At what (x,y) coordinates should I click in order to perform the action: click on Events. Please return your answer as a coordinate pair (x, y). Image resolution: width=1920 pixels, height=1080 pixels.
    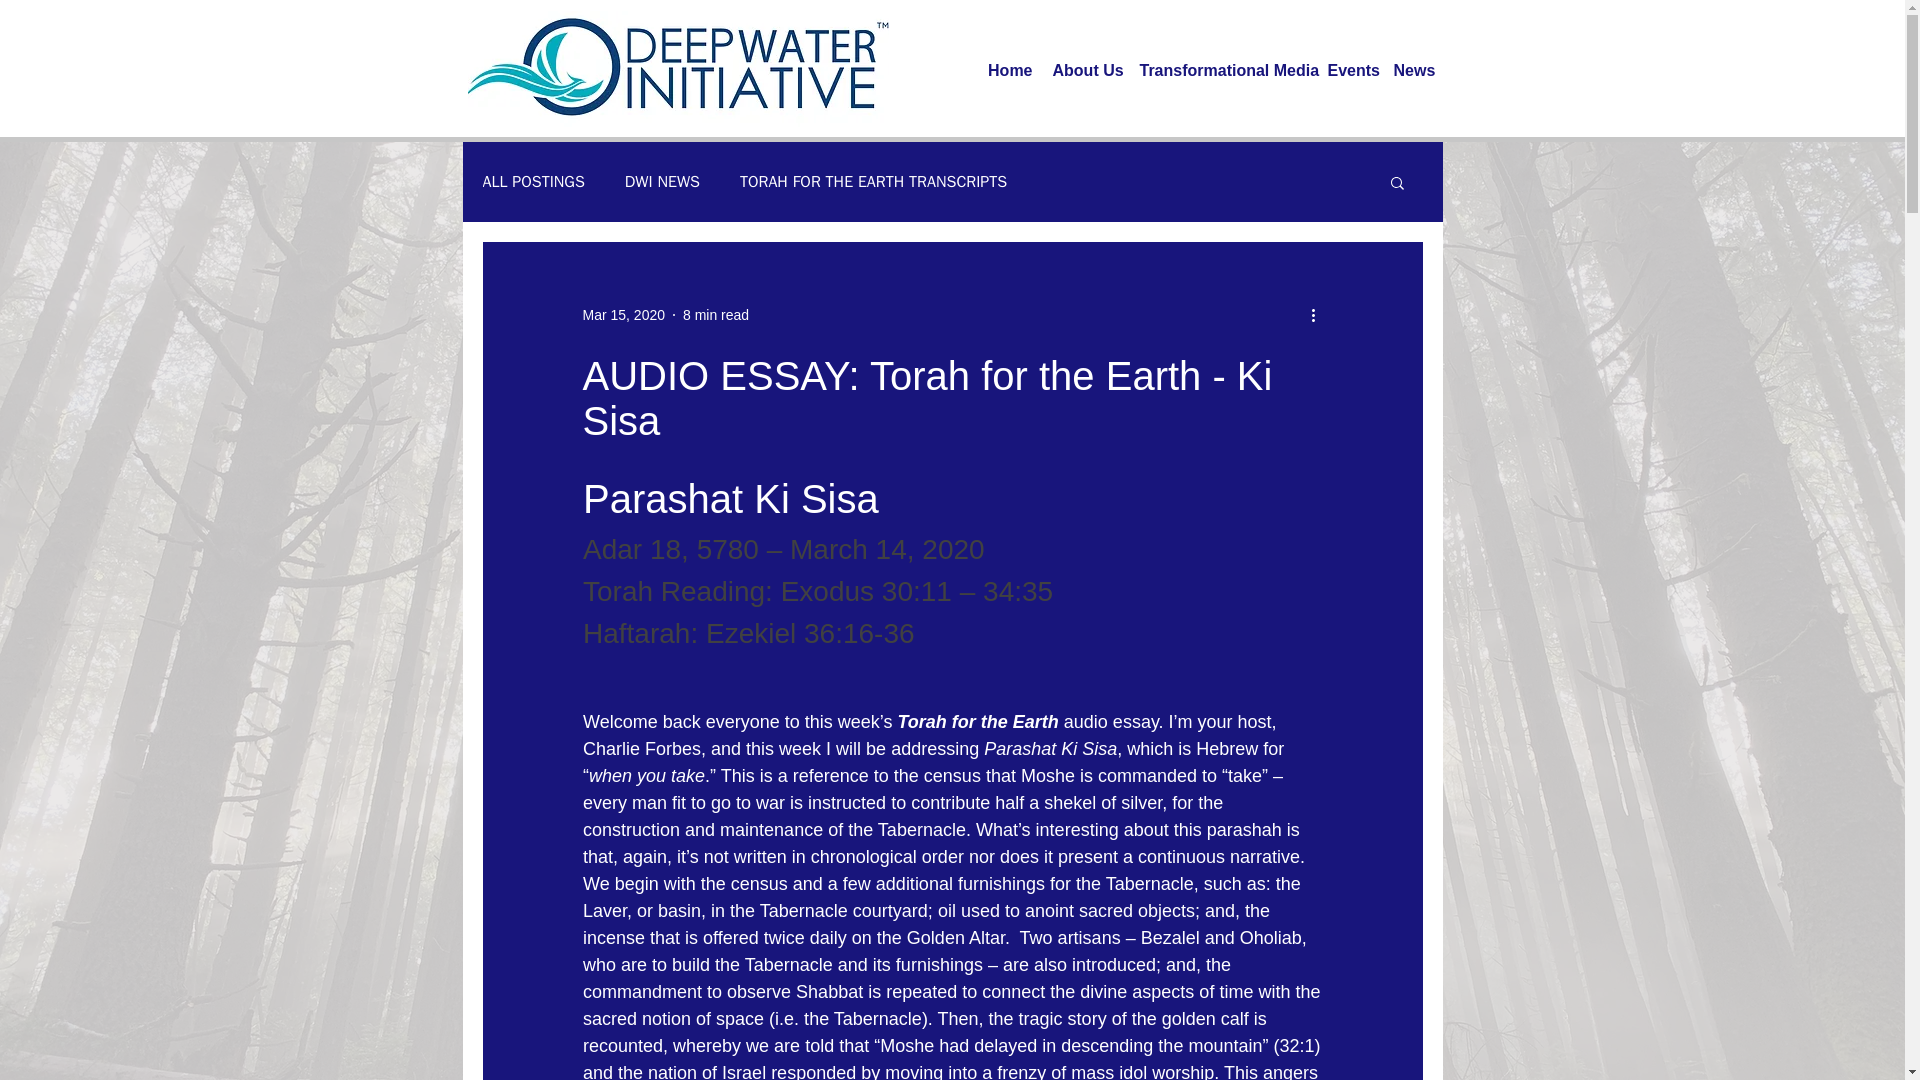
    Looking at the image, I should click on (1350, 71).